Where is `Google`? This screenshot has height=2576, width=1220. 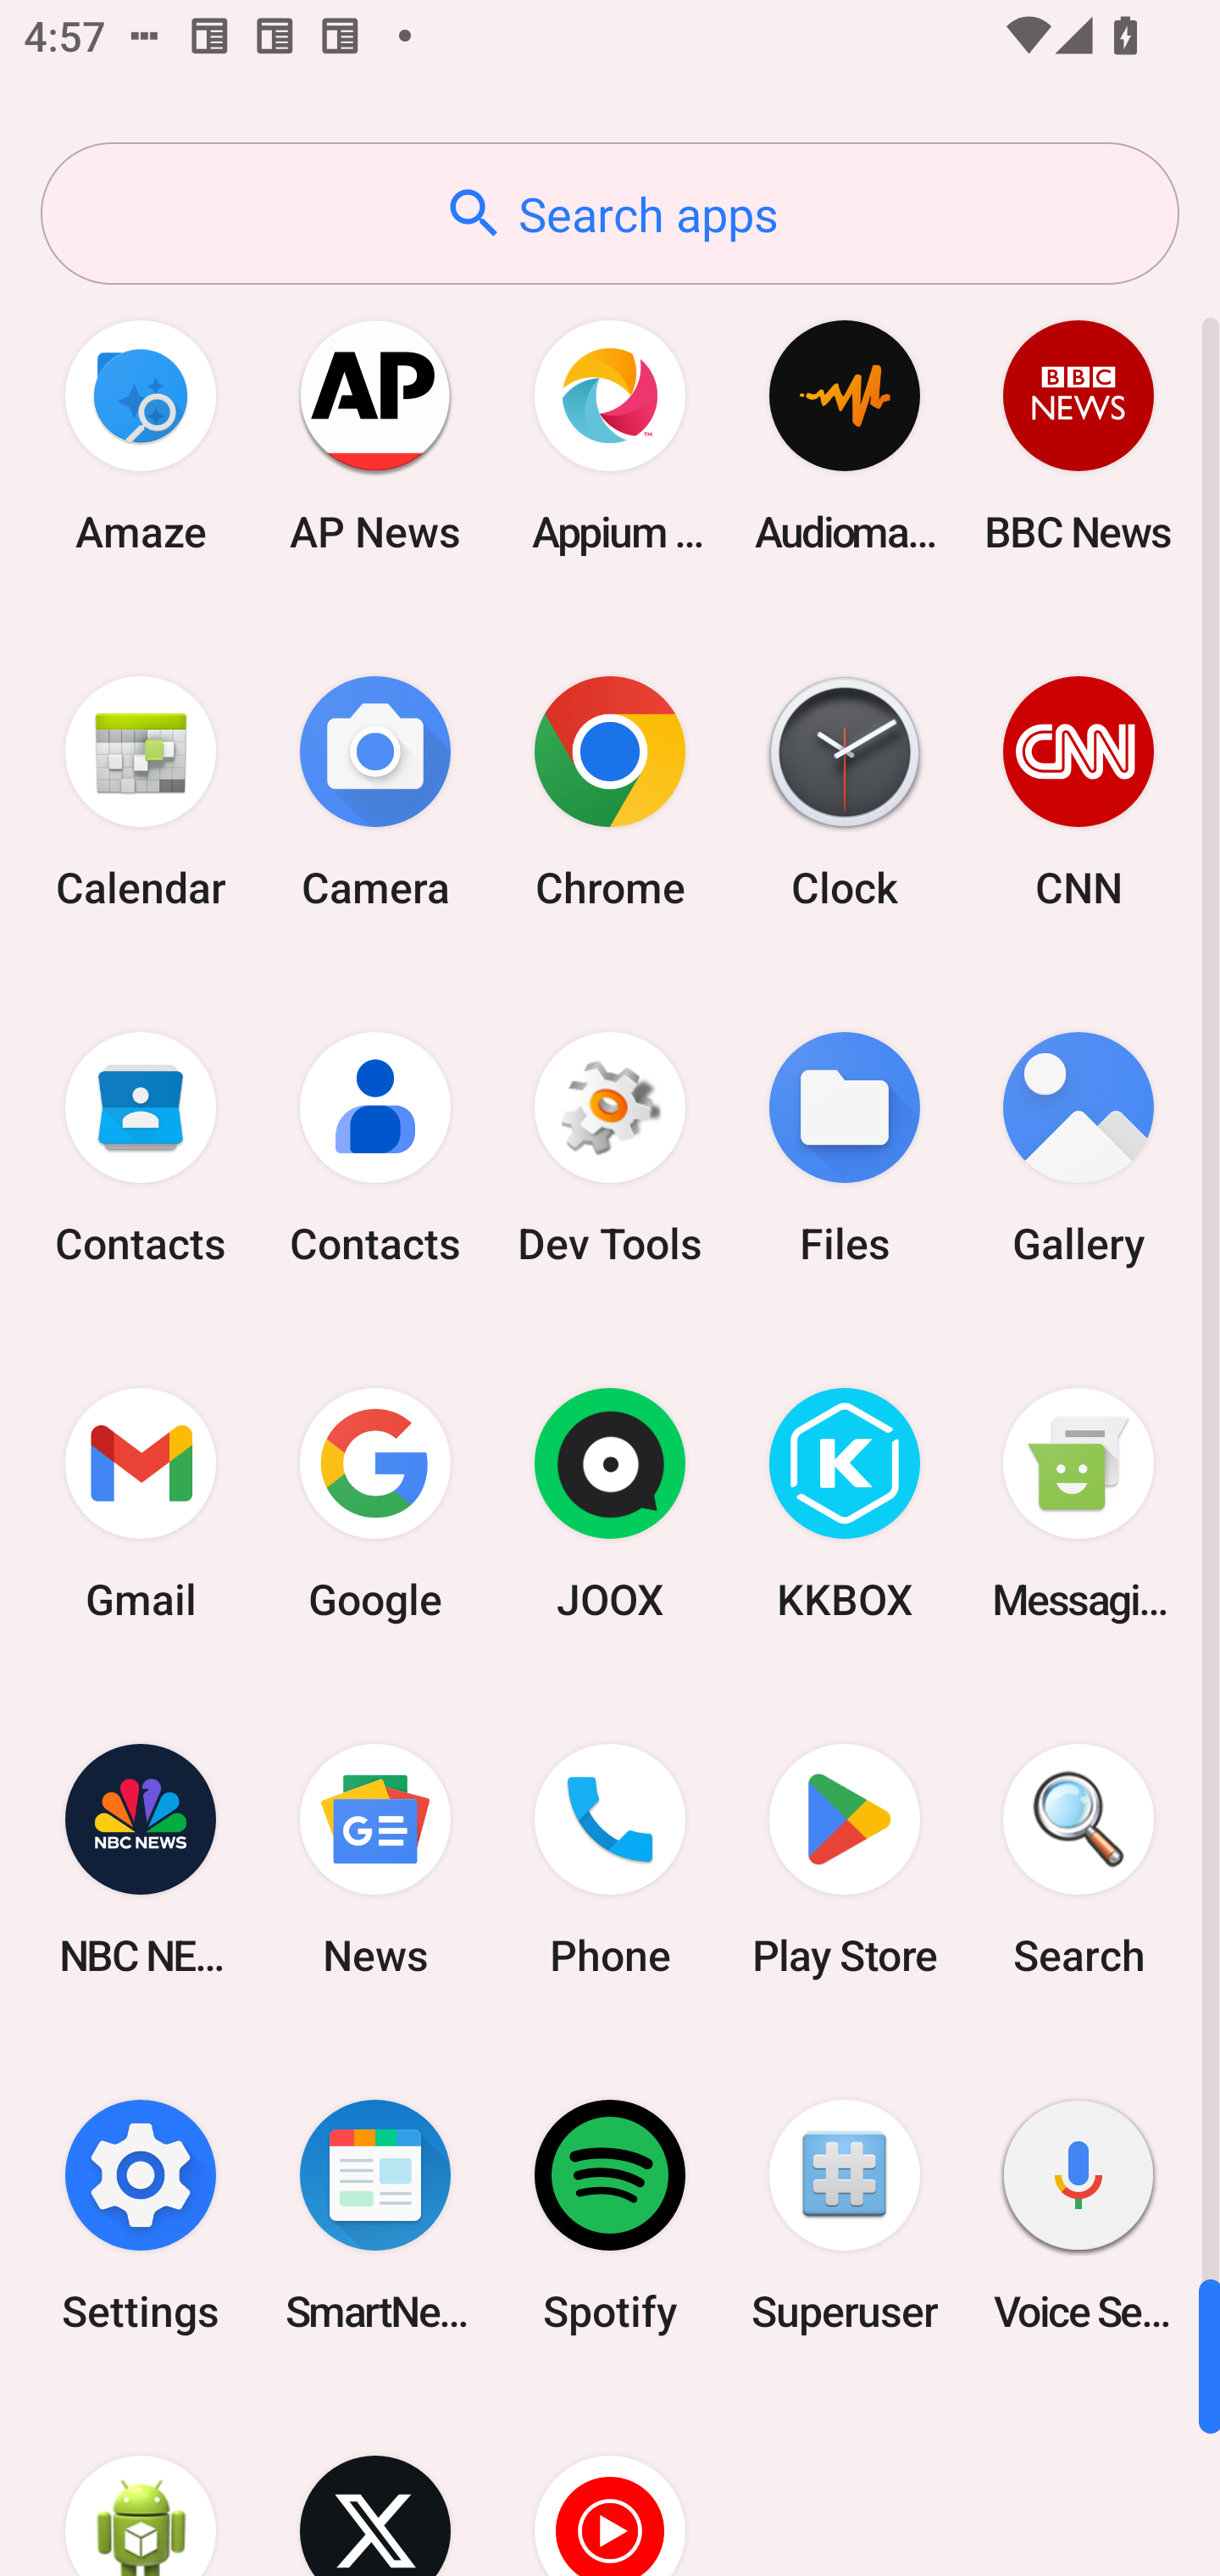
Google is located at coordinates (375, 1504).